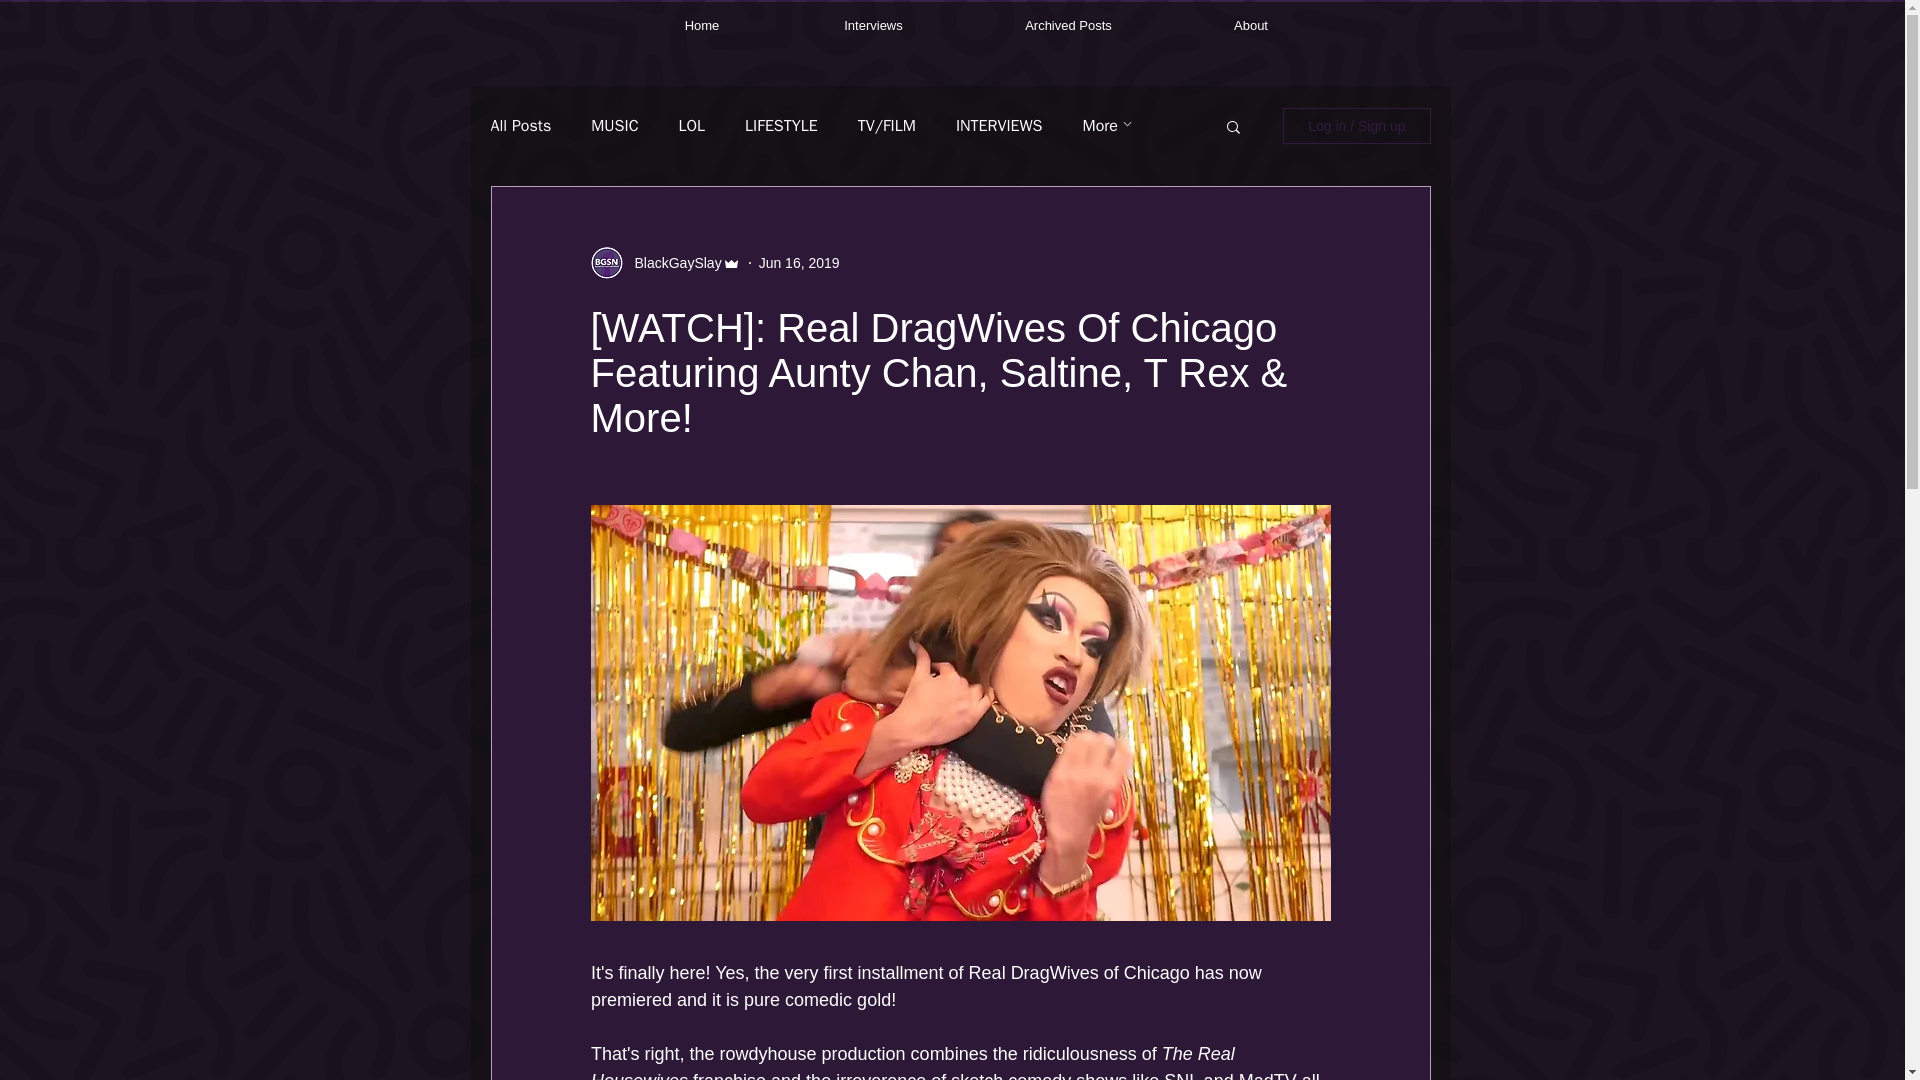 Image resolution: width=1920 pixels, height=1080 pixels. I want to click on INTERVIEWS, so click(999, 126).